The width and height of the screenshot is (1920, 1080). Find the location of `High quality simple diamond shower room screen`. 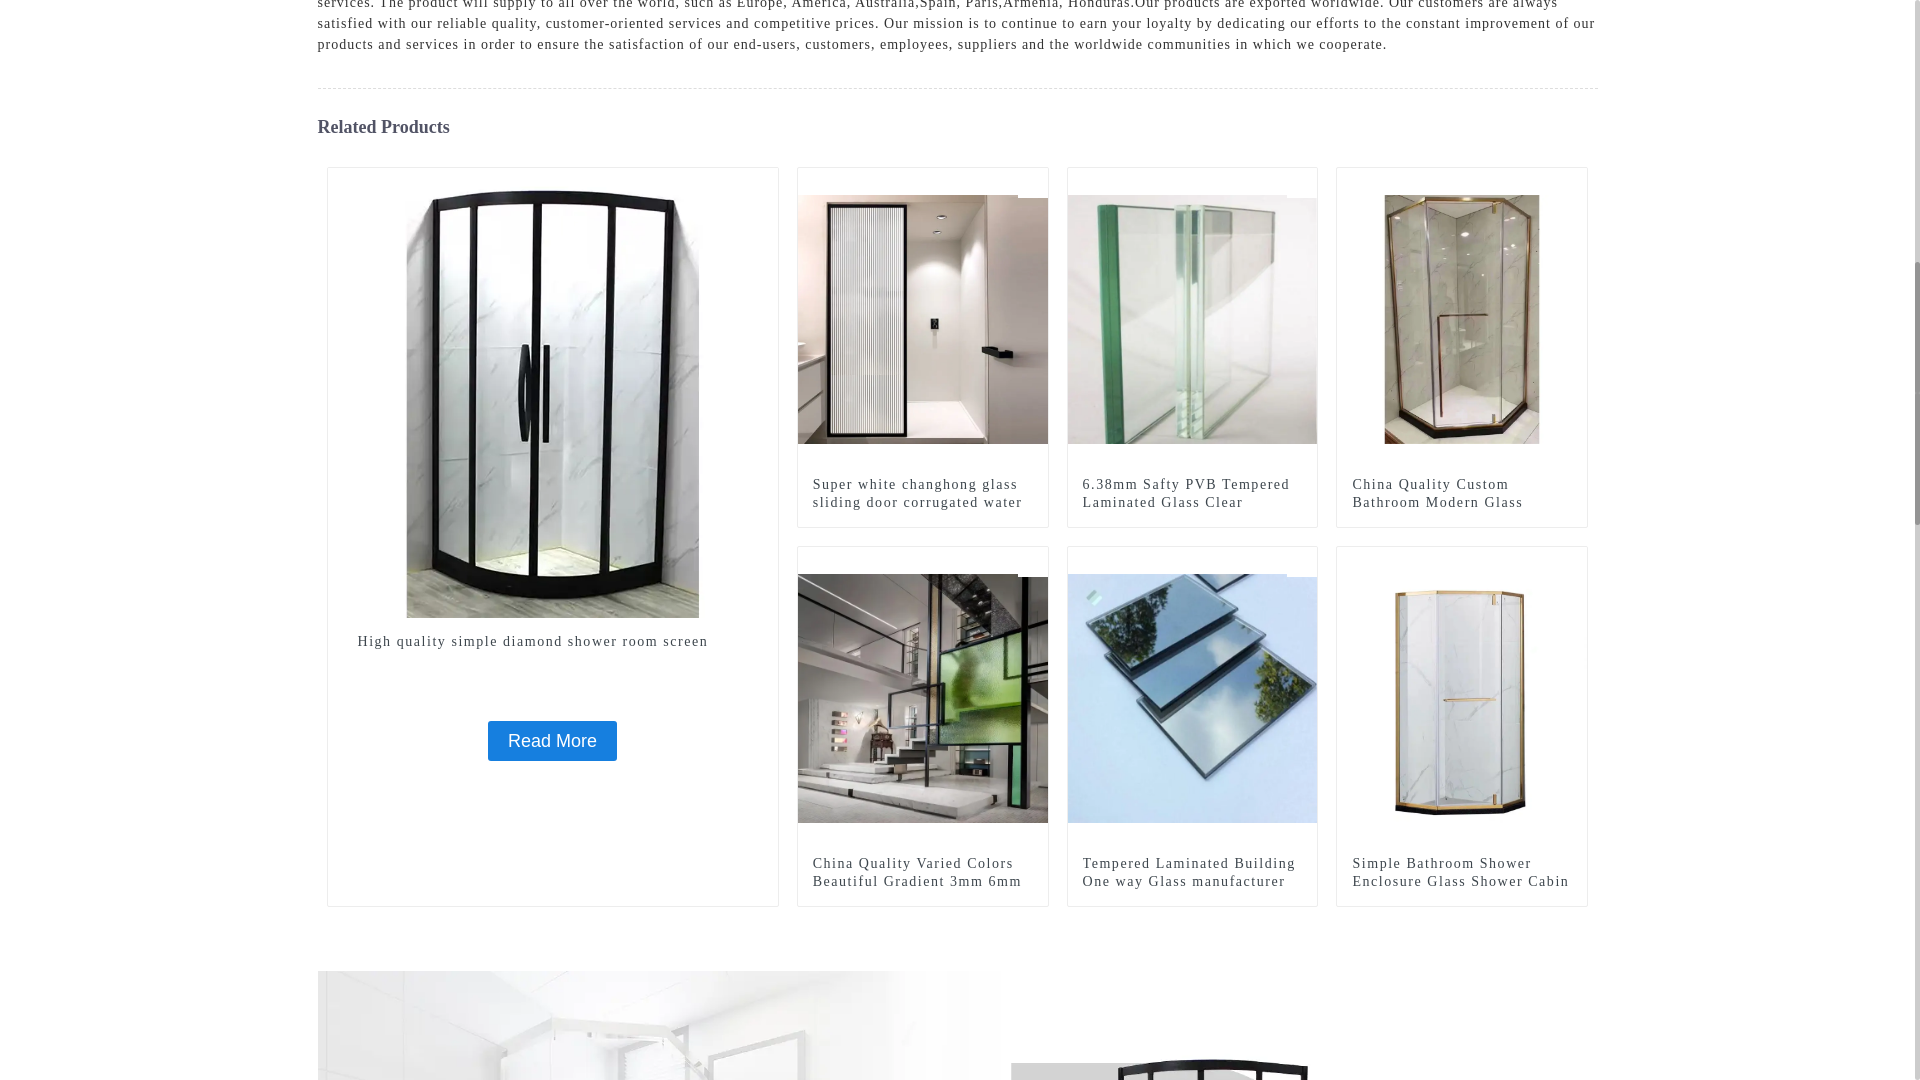

High quality simple diamond shower room screen is located at coordinates (762, 182).